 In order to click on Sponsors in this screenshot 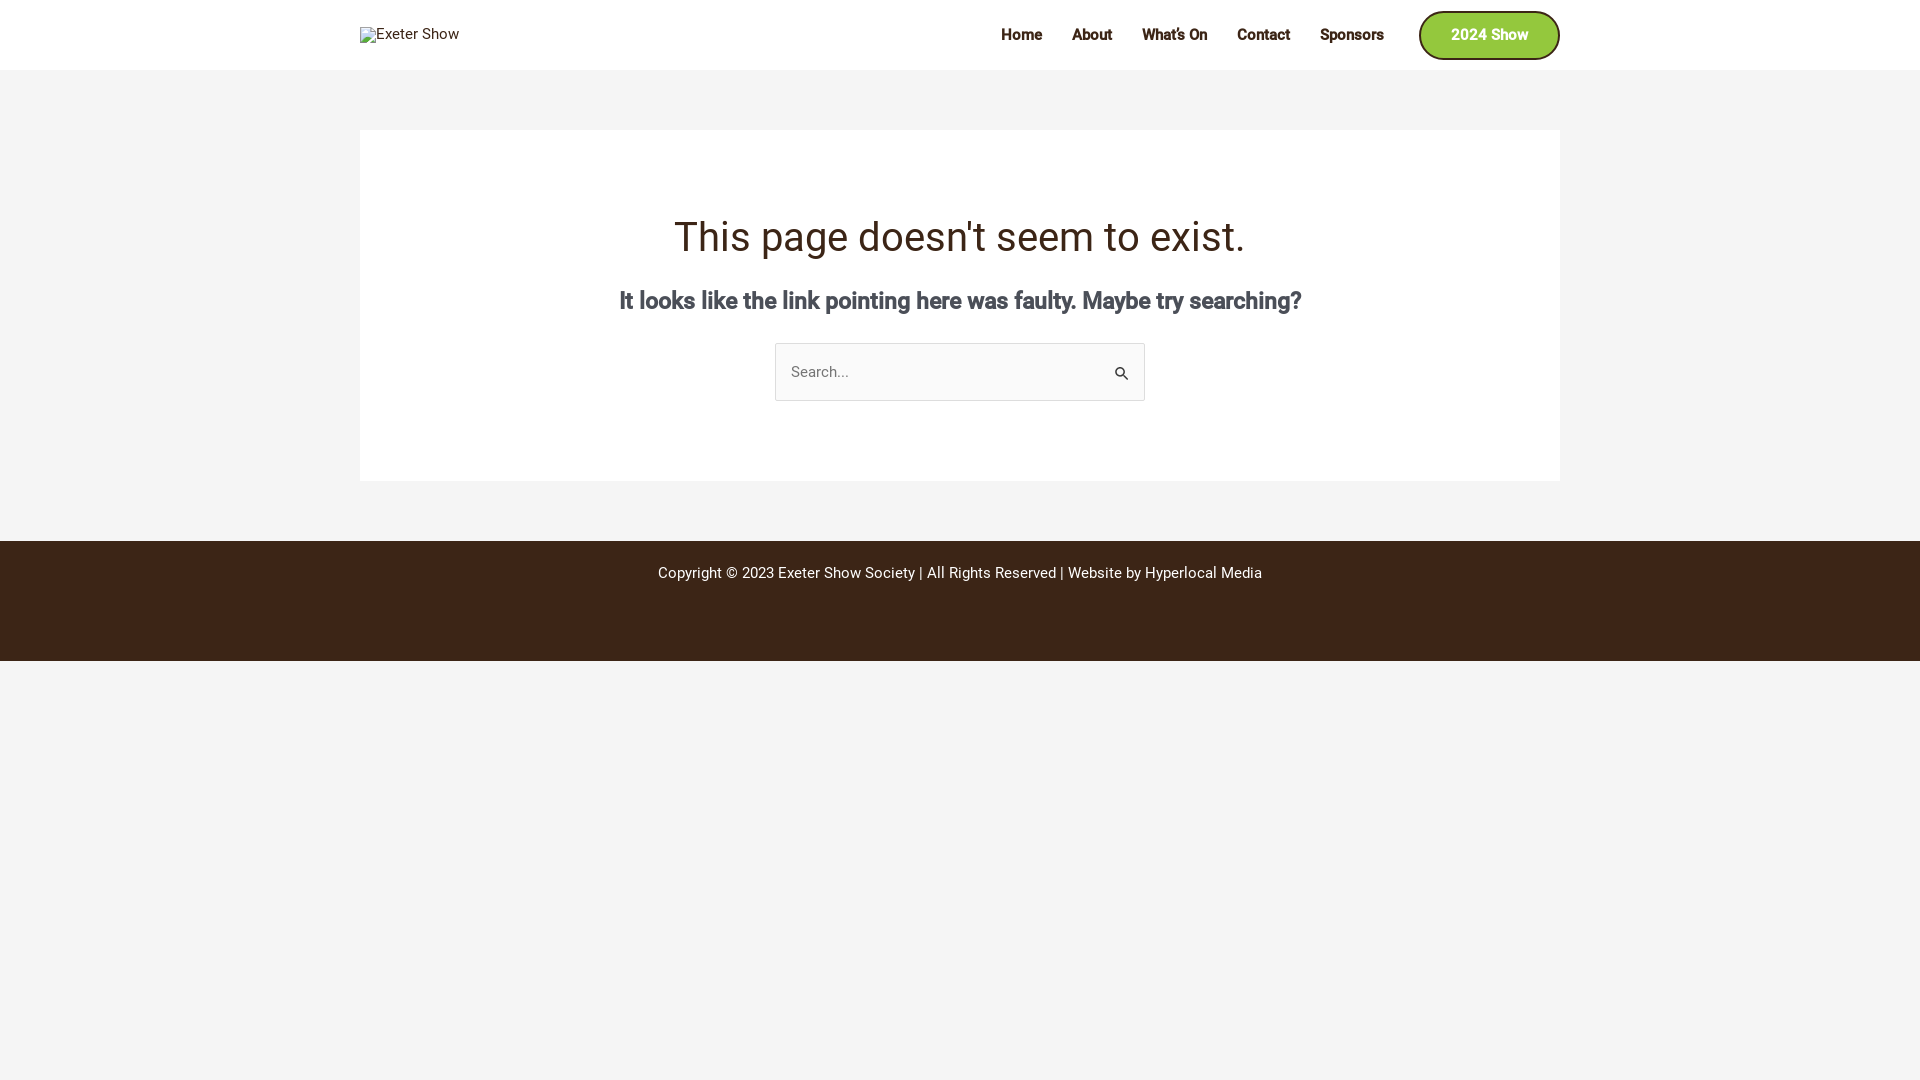, I will do `click(1352, 35)`.